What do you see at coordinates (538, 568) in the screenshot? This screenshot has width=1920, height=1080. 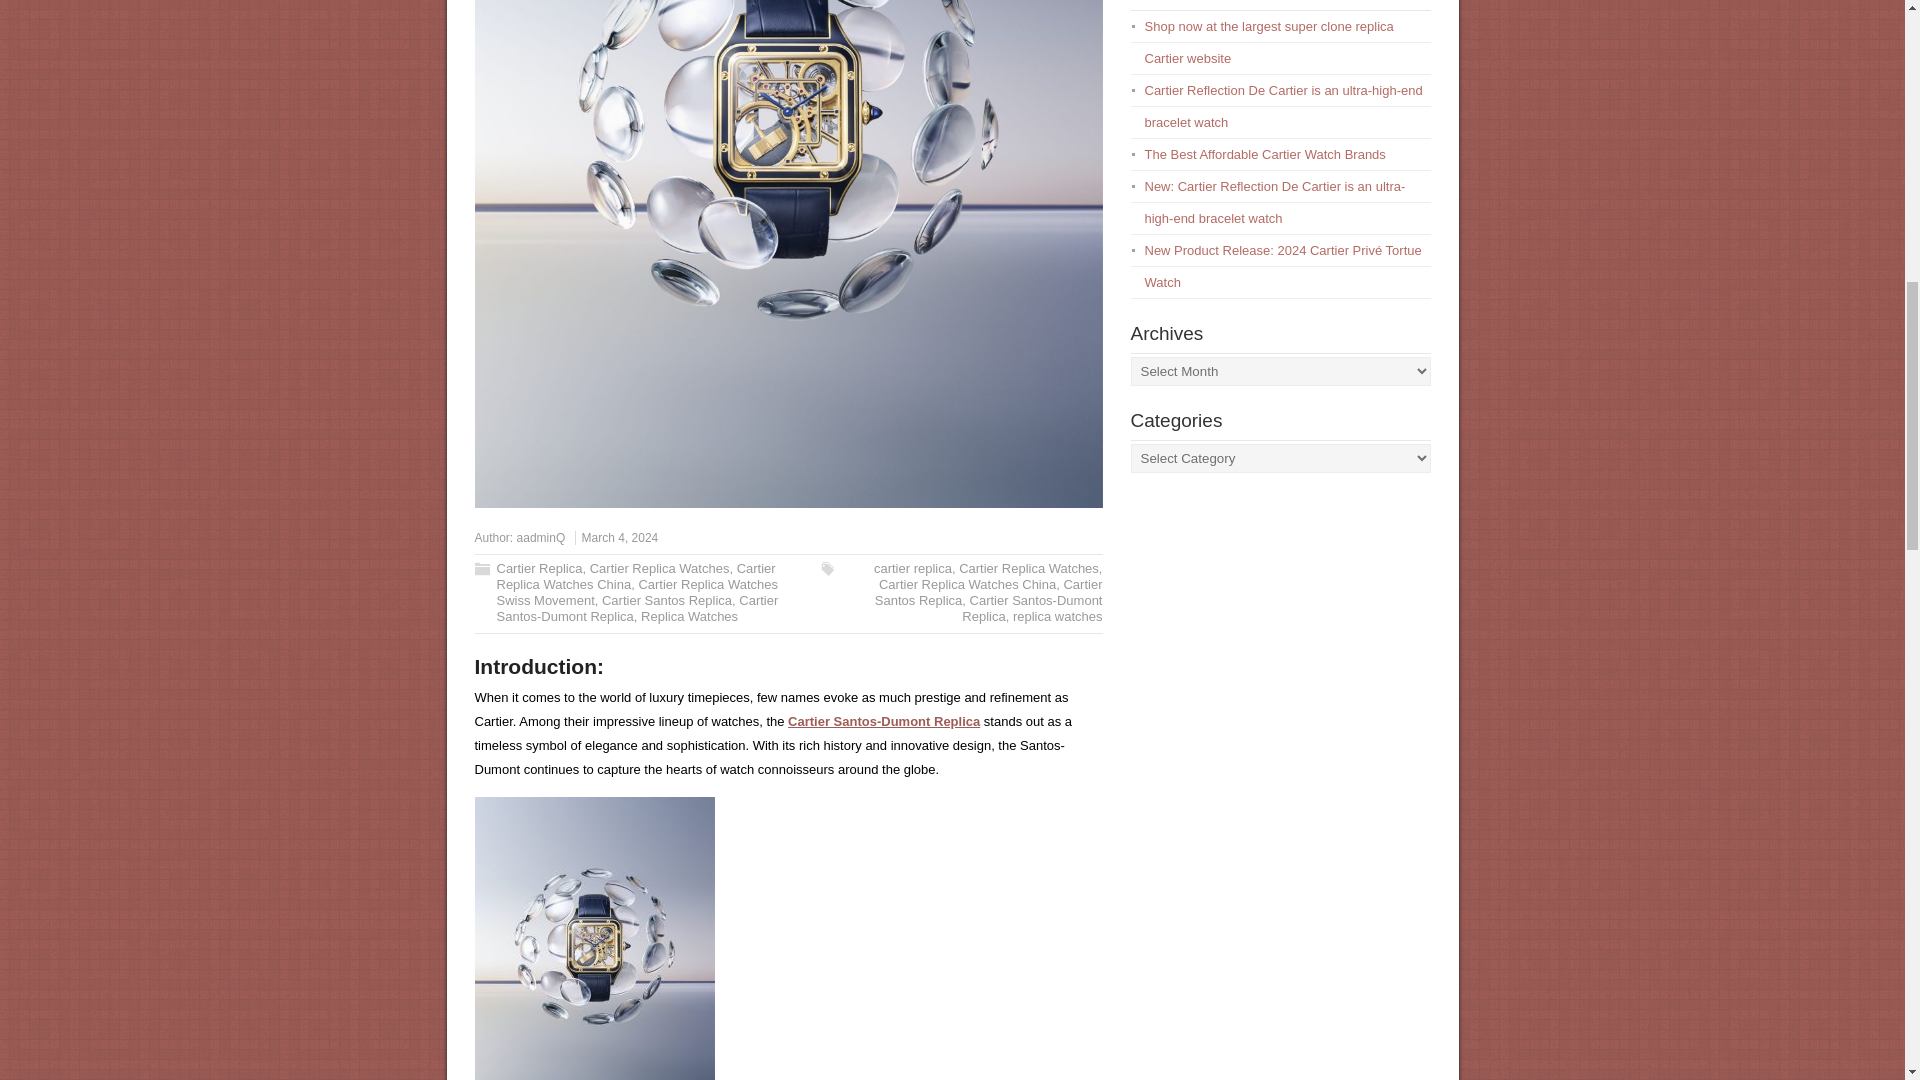 I see `Cartier Replica` at bounding box center [538, 568].